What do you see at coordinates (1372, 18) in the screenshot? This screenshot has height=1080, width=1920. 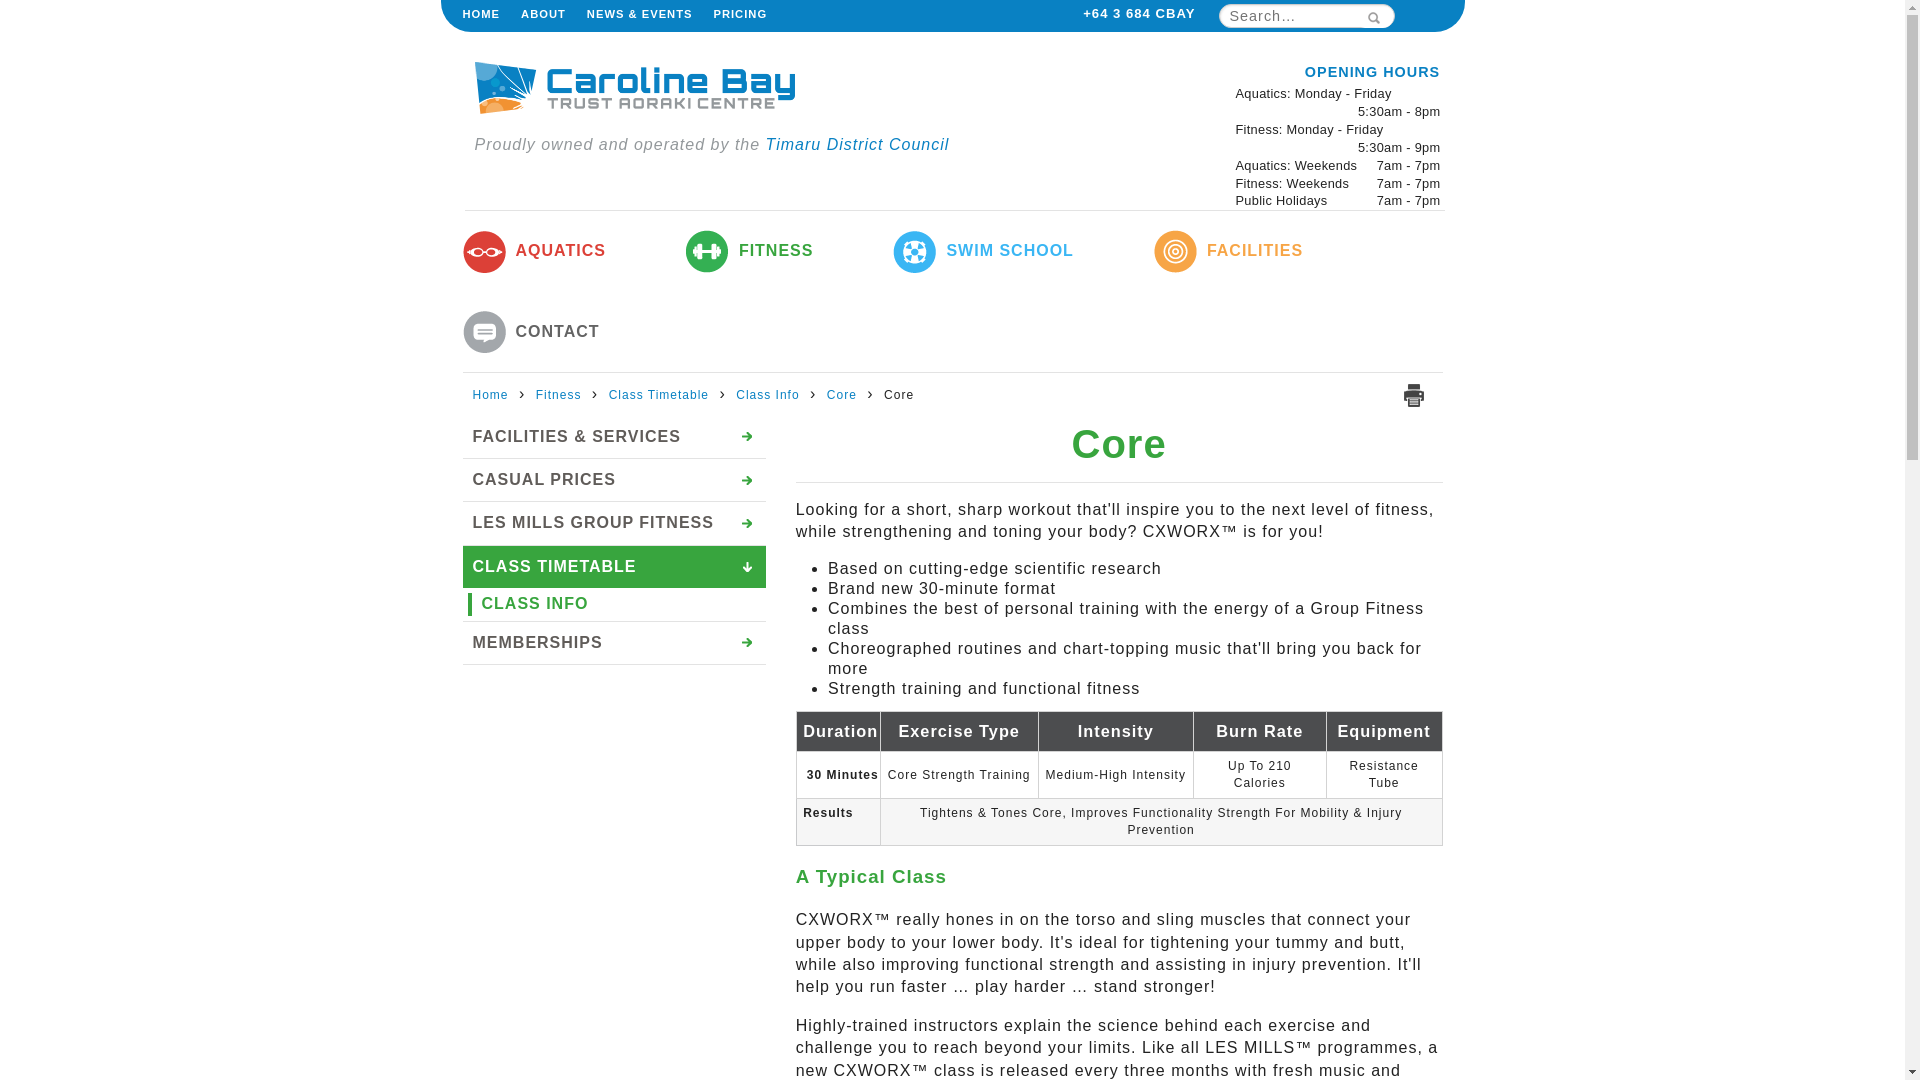 I see `Search` at bounding box center [1372, 18].